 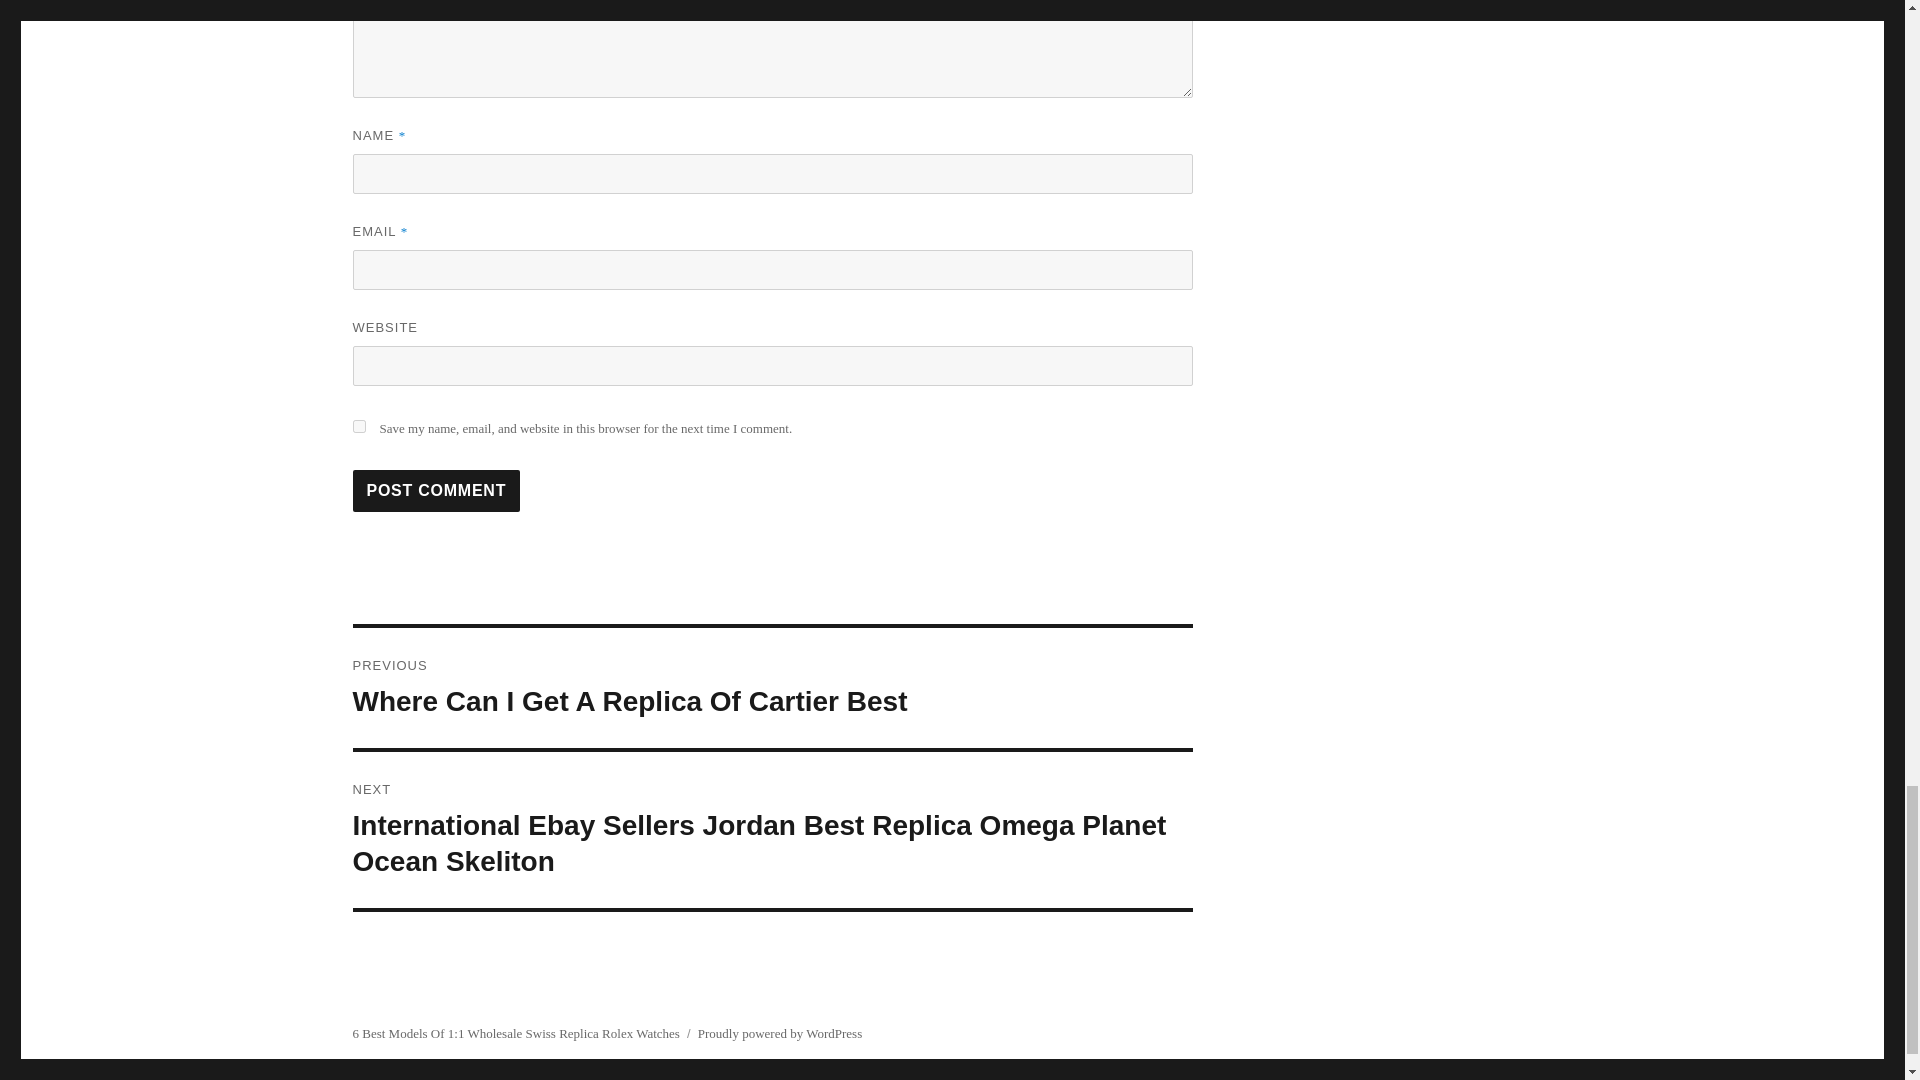 What do you see at coordinates (358, 426) in the screenshot?
I see `yes` at bounding box center [358, 426].